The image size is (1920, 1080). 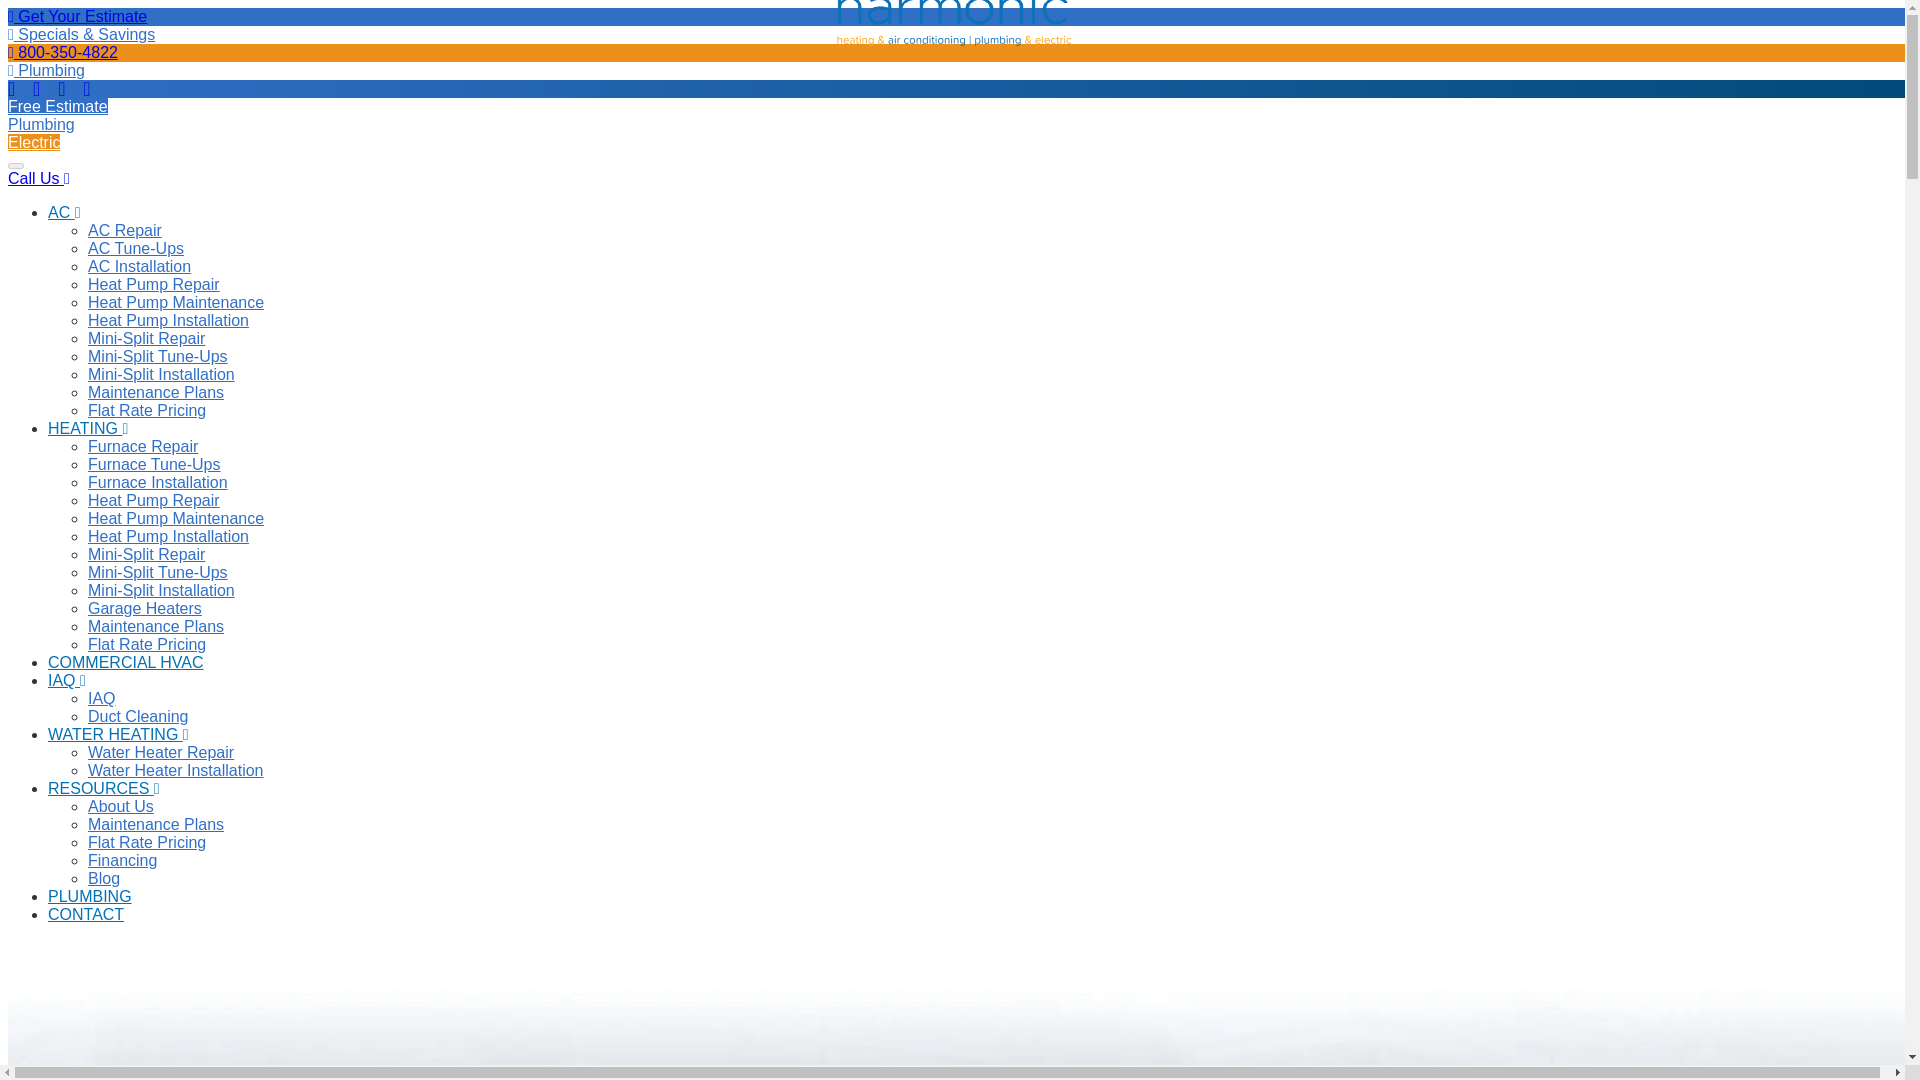 I want to click on Furnace Repair in Naperville, IL, so click(x=156, y=392).